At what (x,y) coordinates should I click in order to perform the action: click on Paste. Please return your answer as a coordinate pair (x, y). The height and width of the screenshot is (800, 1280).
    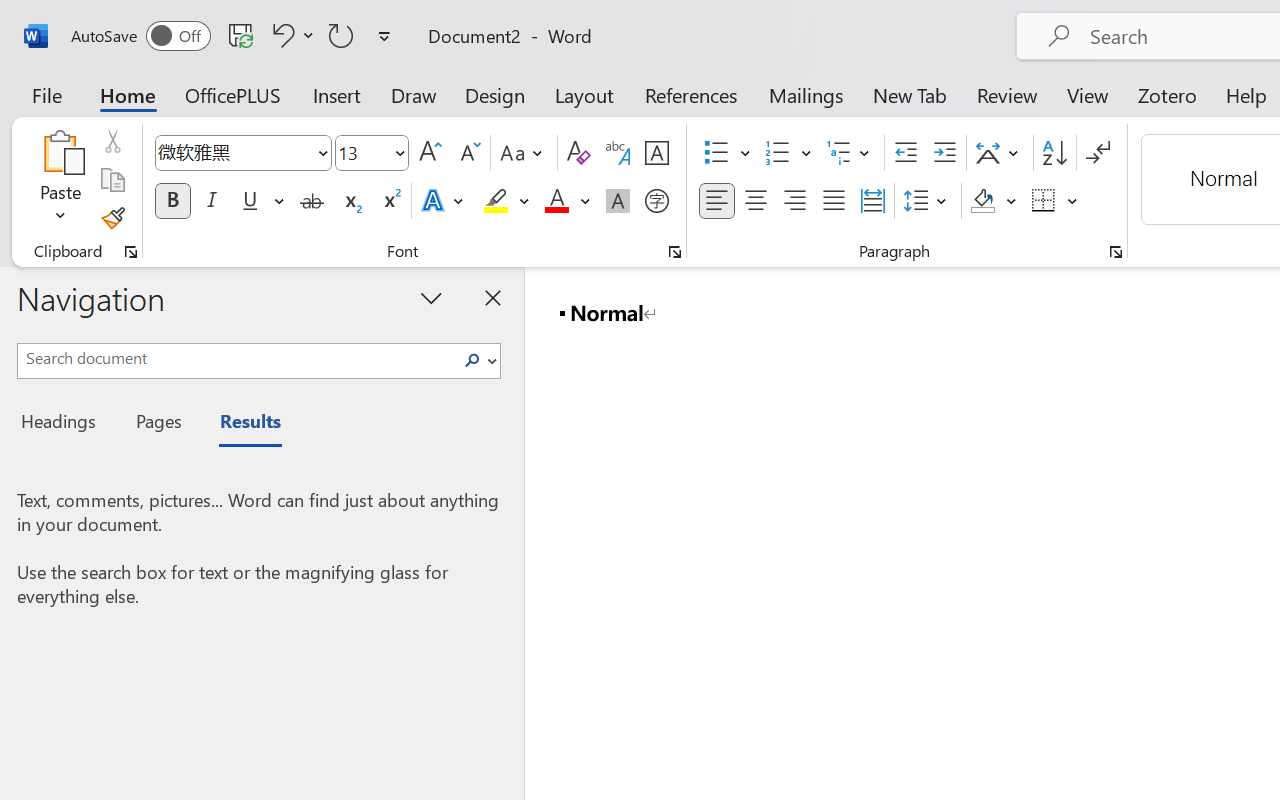
    Looking at the image, I should click on (60, 152).